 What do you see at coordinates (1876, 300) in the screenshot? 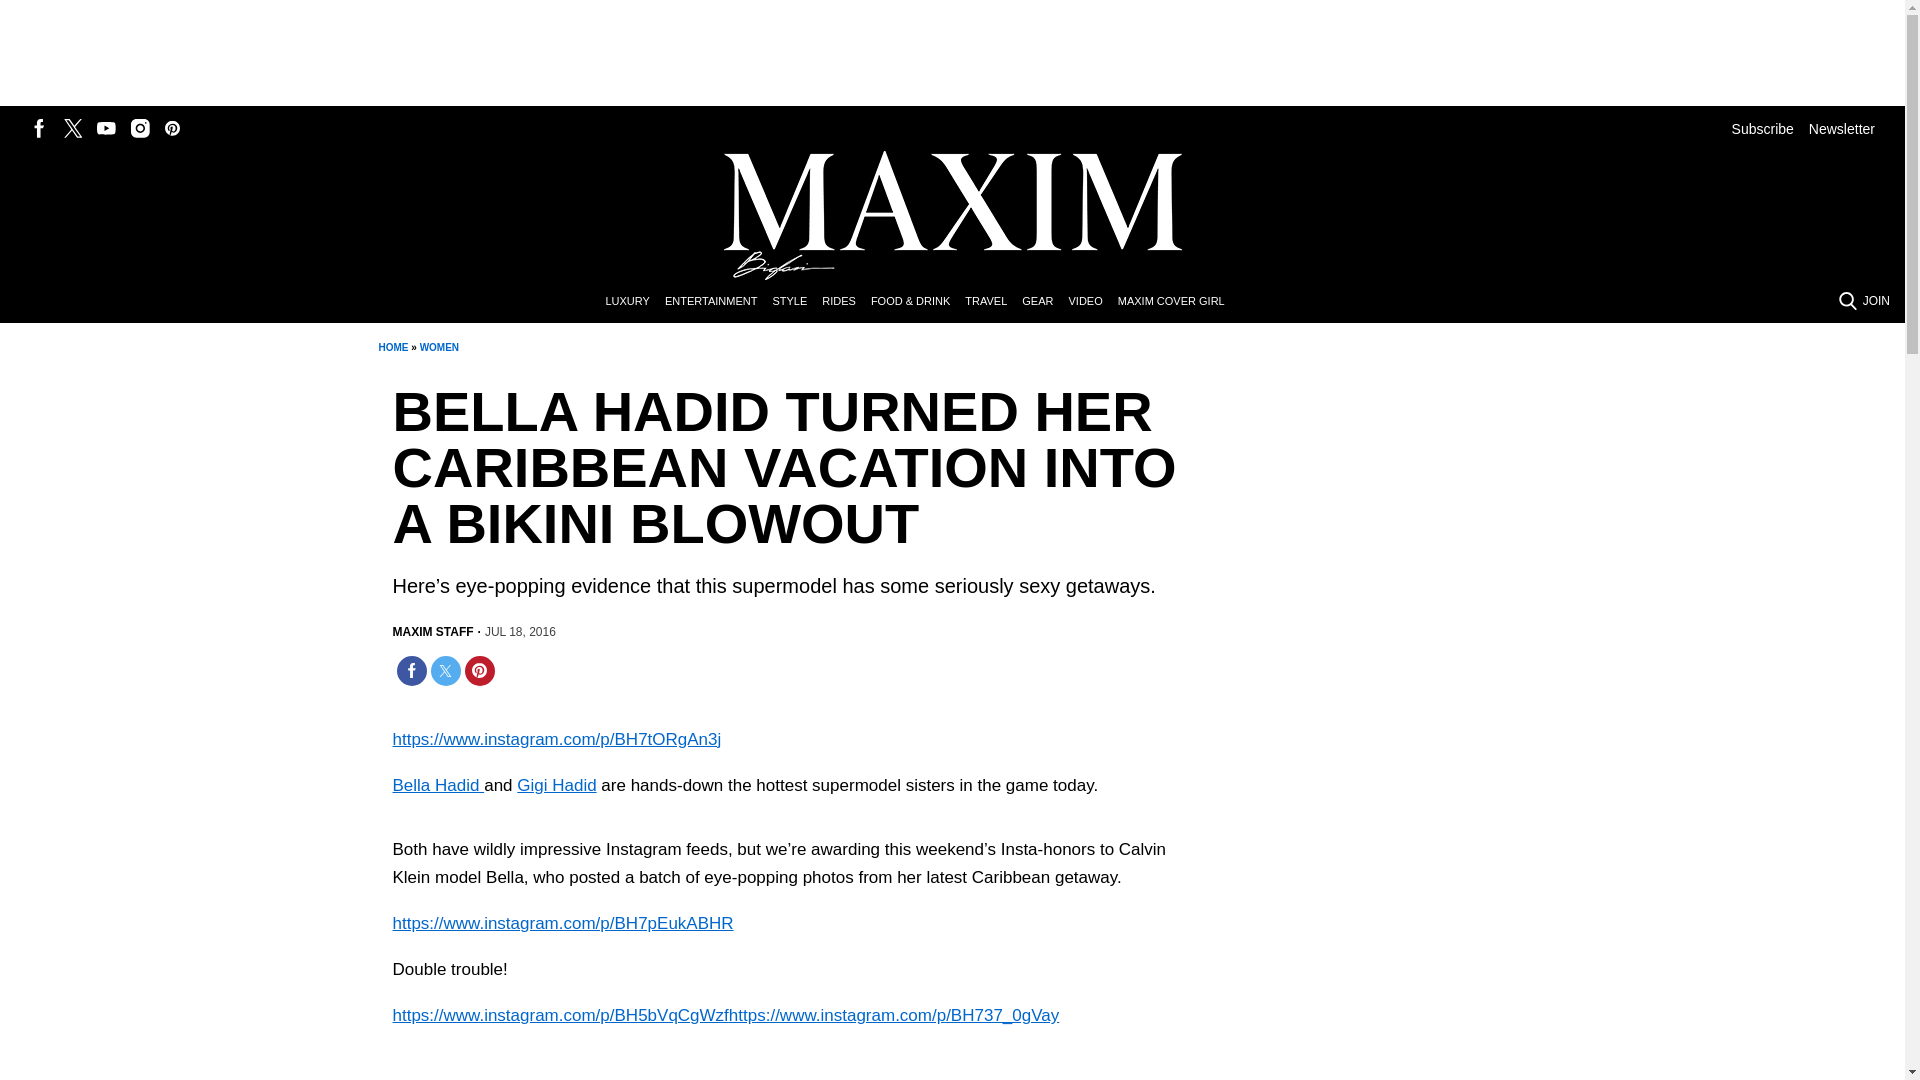
I see `JOIN` at bounding box center [1876, 300].